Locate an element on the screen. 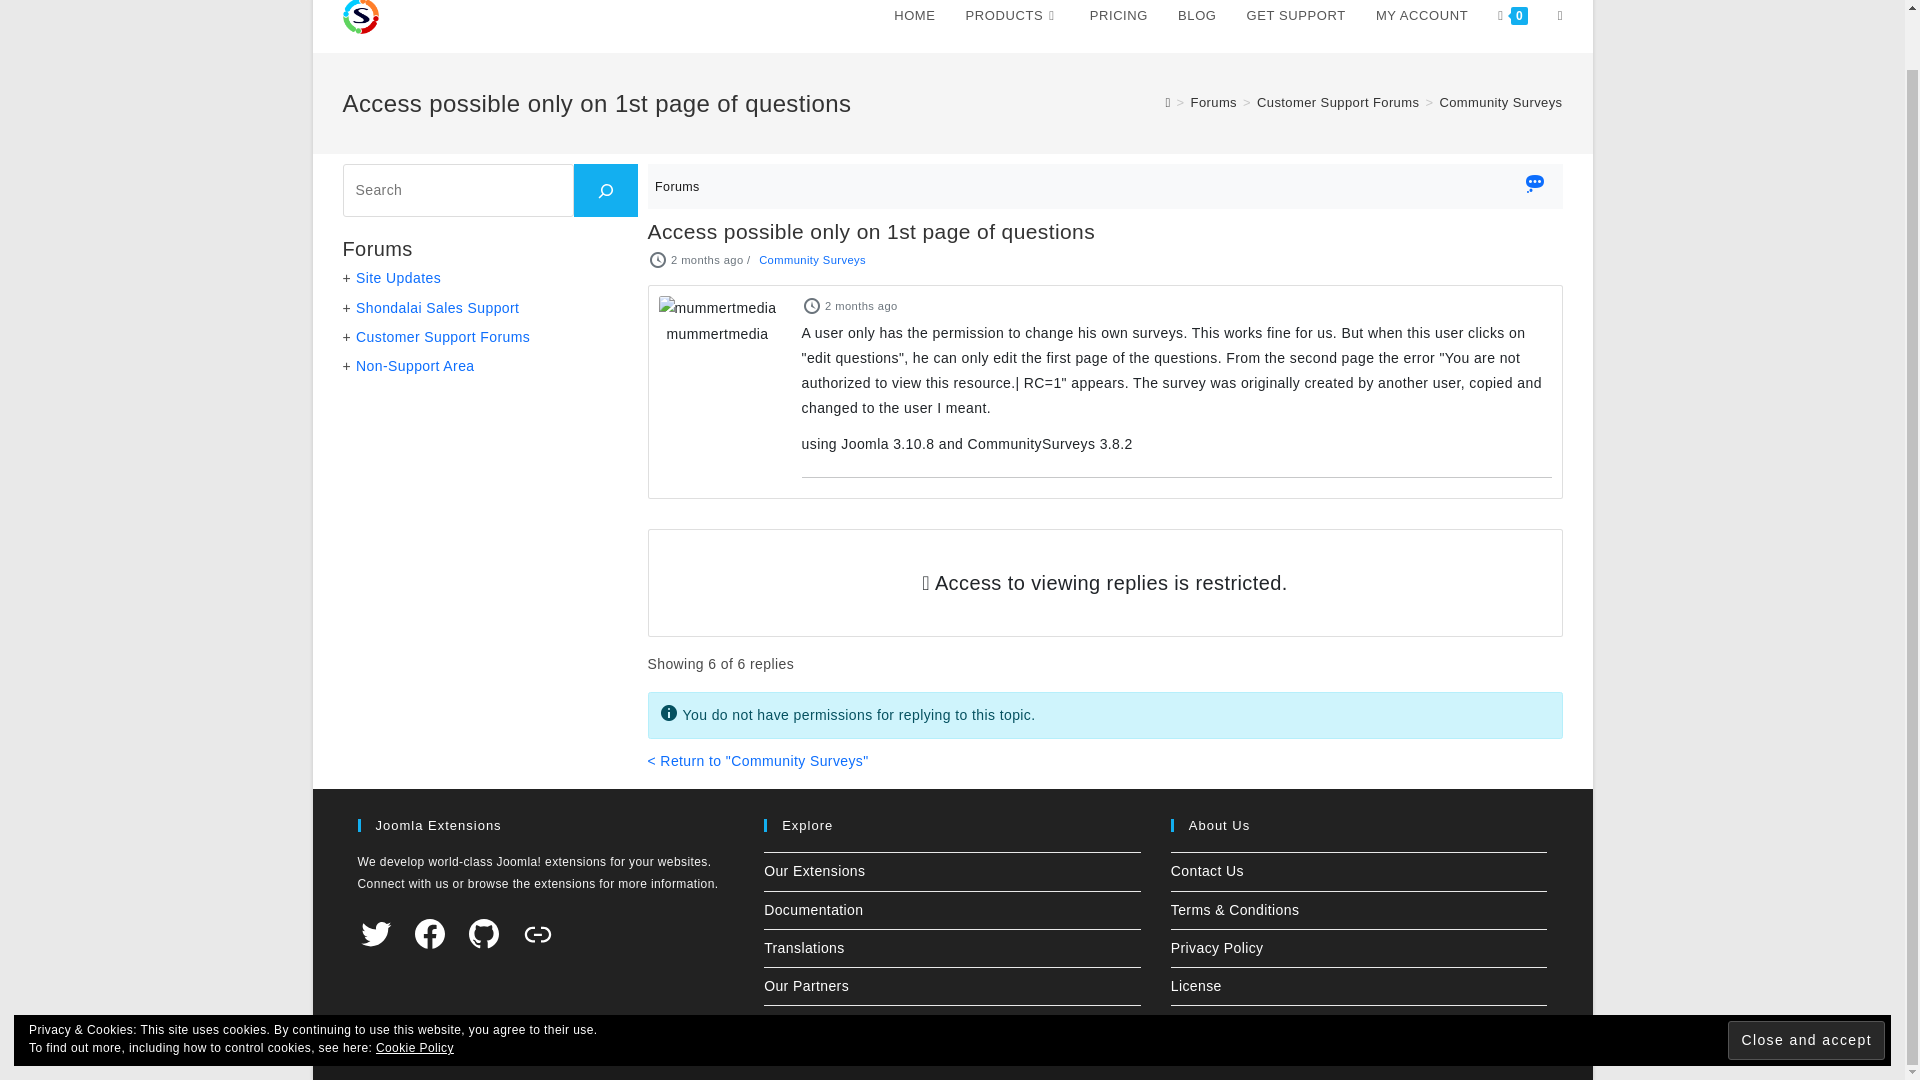  Close and accept is located at coordinates (1806, 980).